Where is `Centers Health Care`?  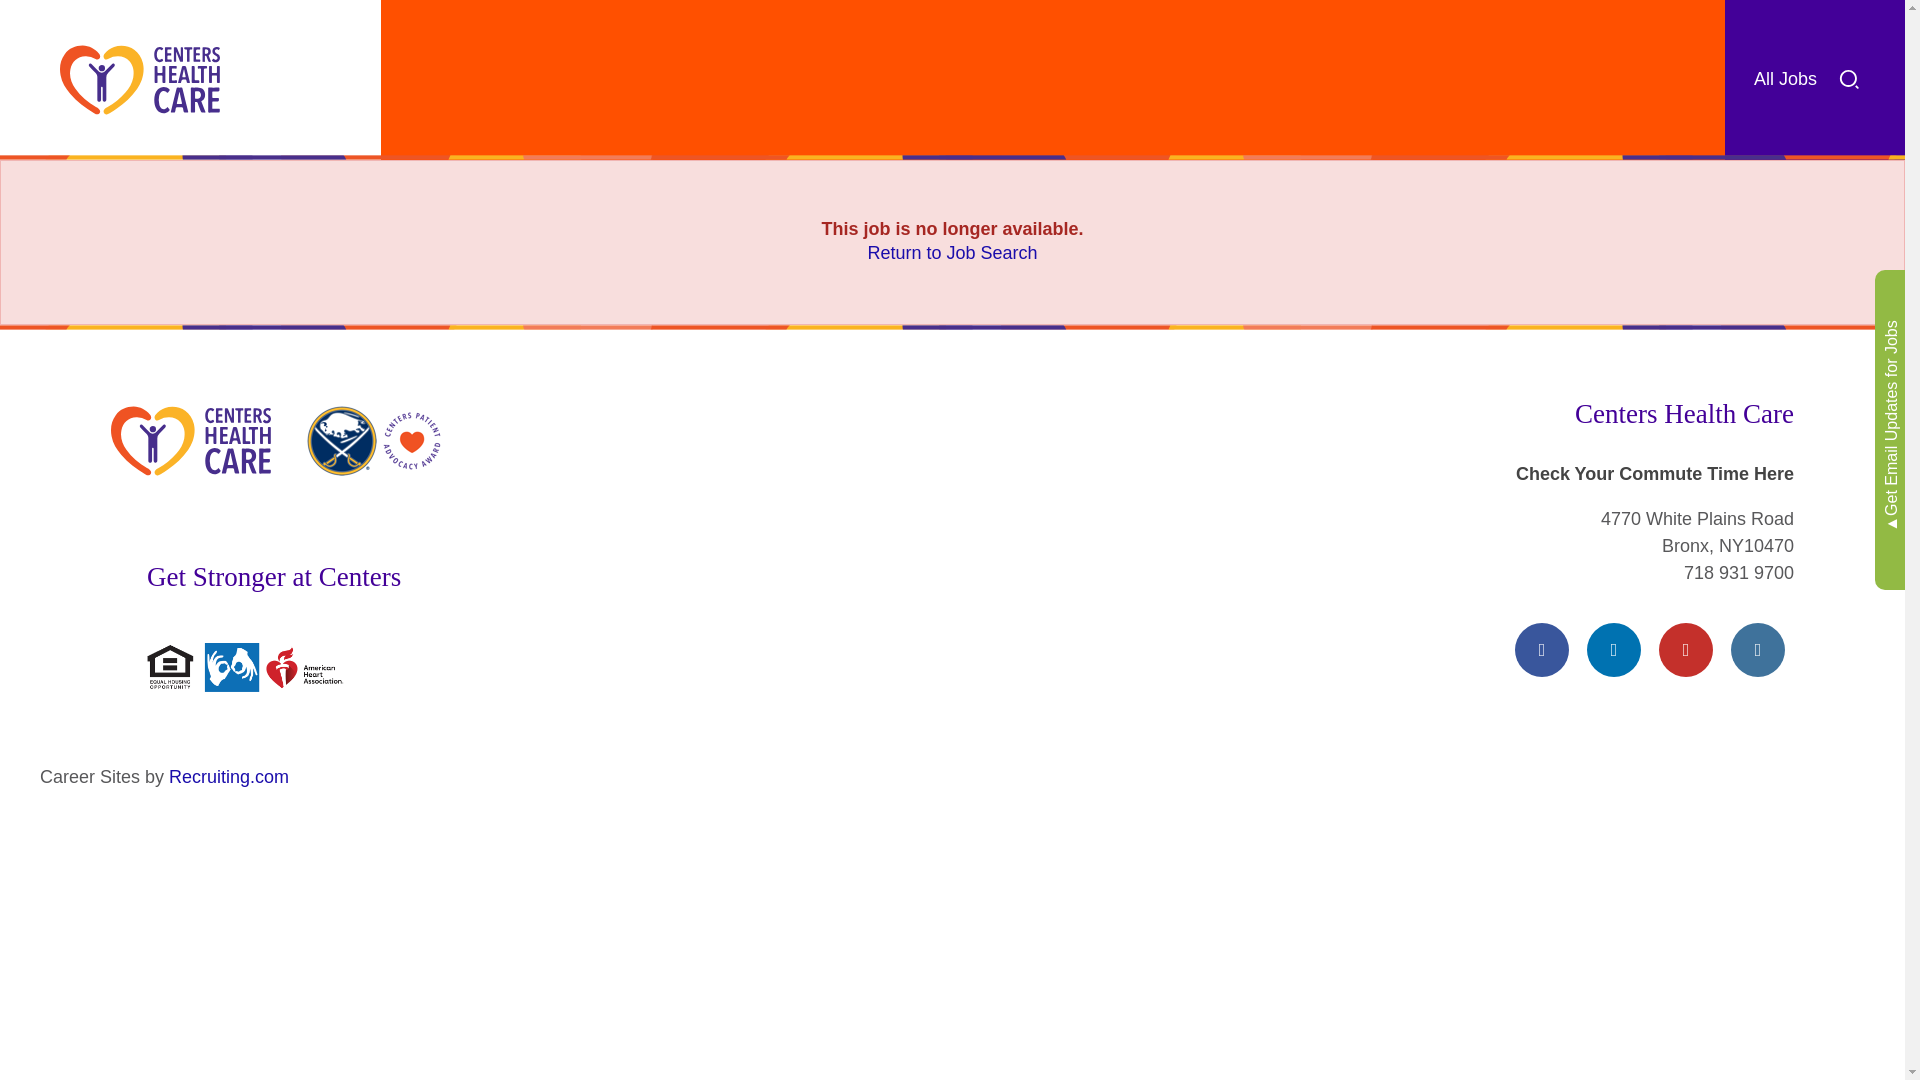 Centers Health Care is located at coordinates (140, 80).